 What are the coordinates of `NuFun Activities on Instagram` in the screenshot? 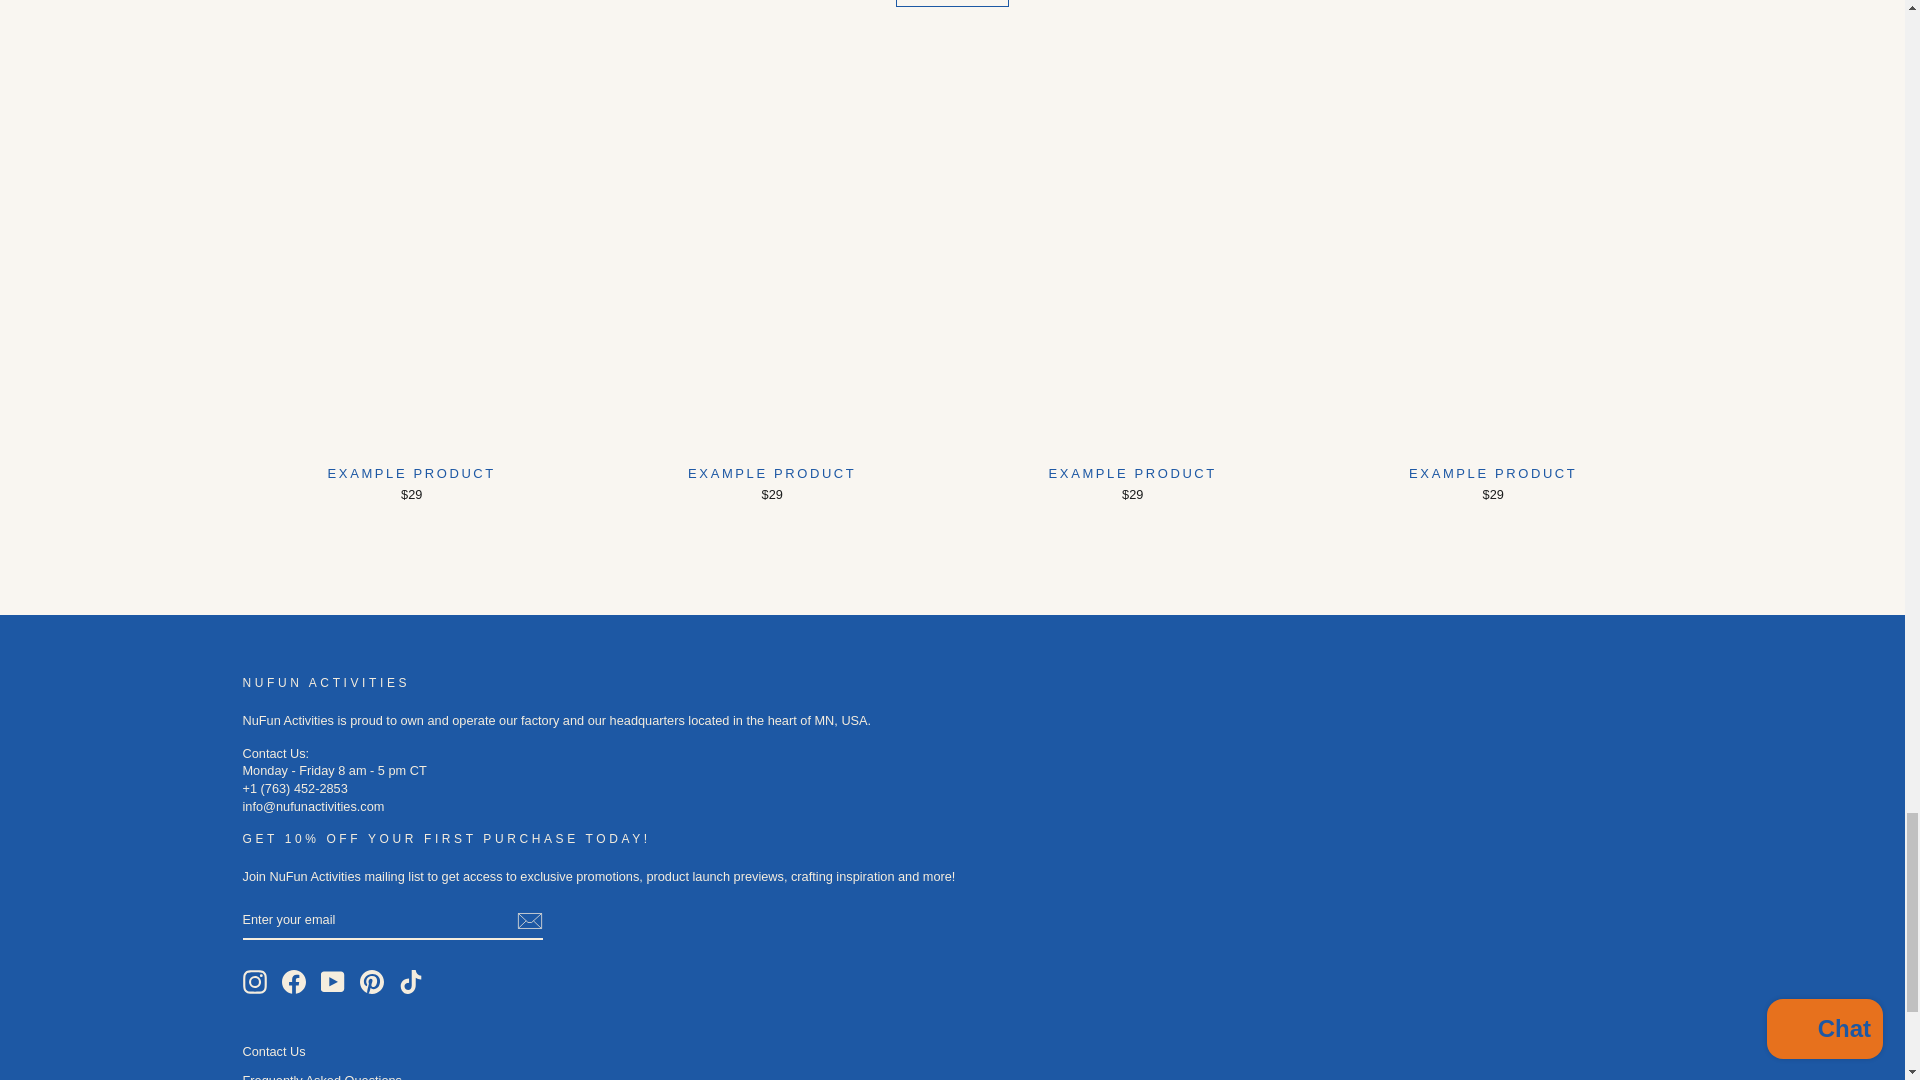 It's located at (254, 981).